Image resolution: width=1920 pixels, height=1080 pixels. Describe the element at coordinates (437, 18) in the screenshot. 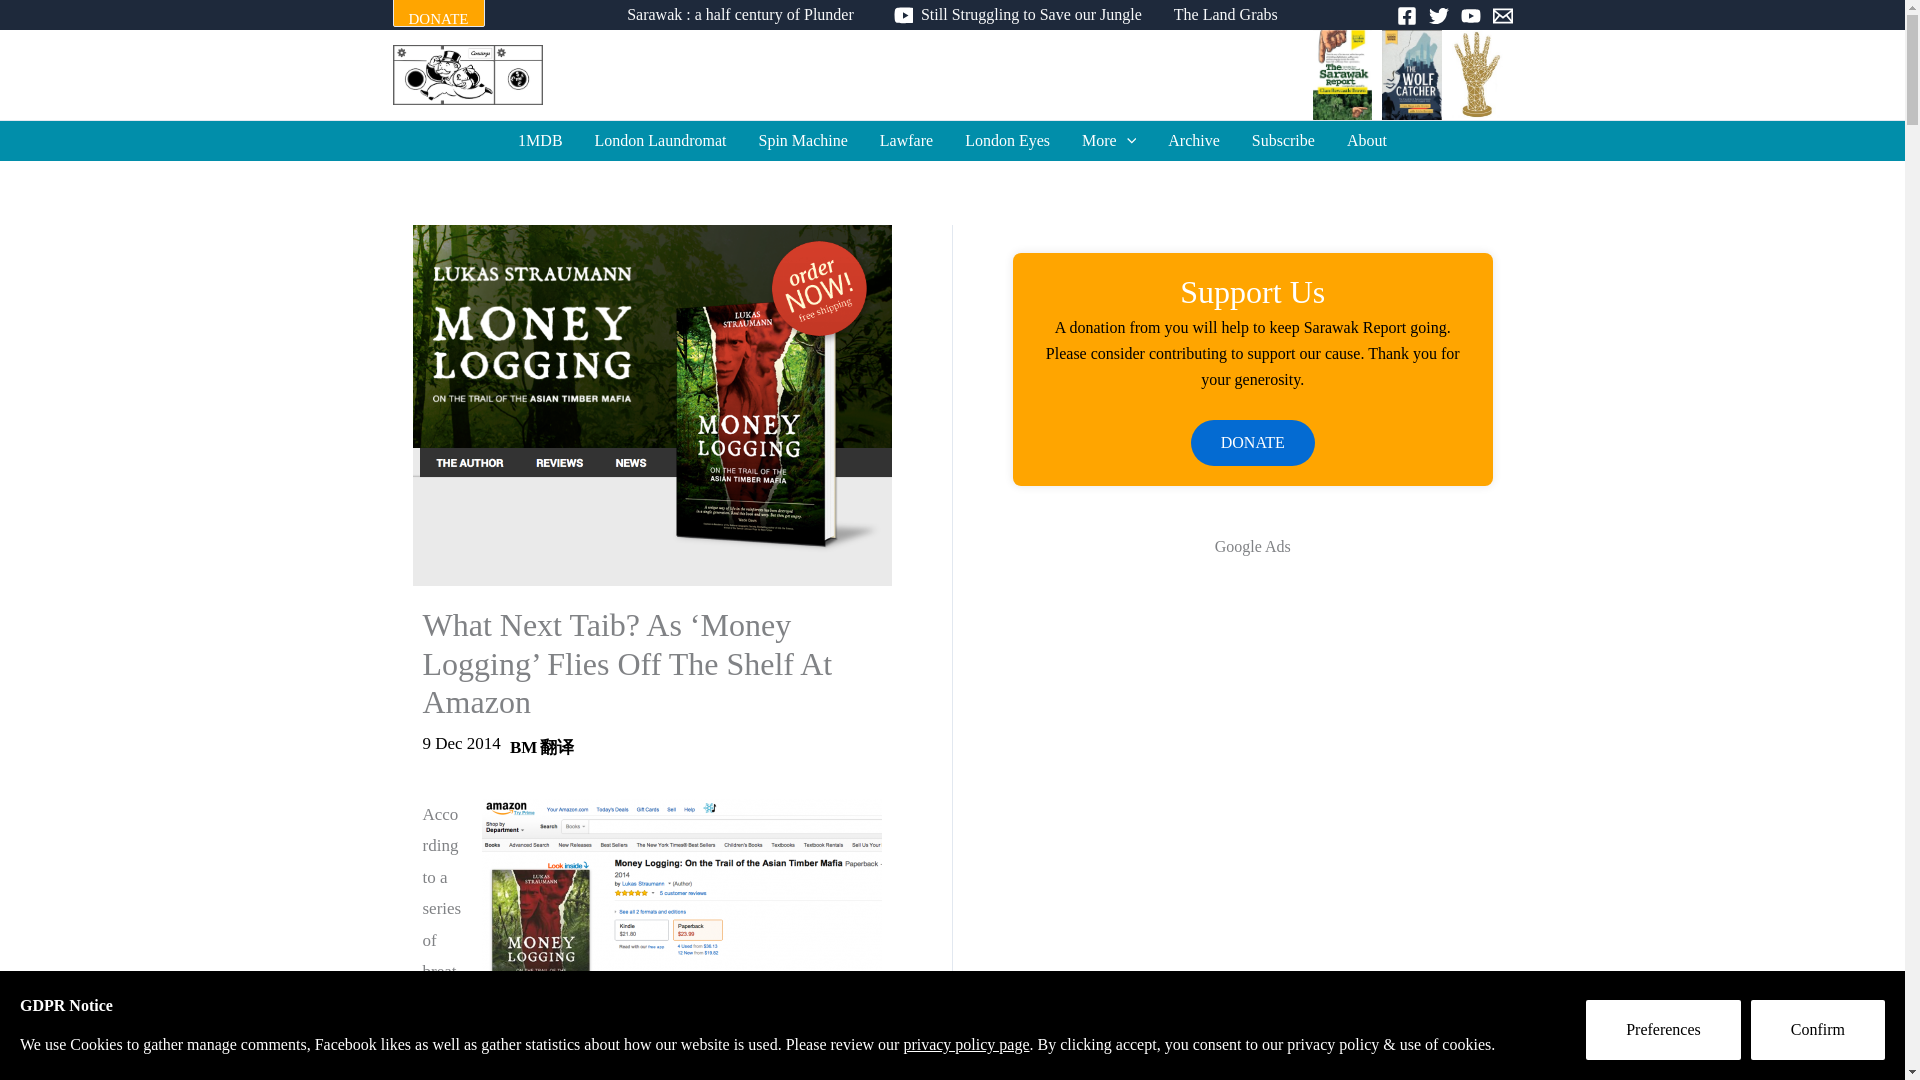

I see `DONATE` at that location.